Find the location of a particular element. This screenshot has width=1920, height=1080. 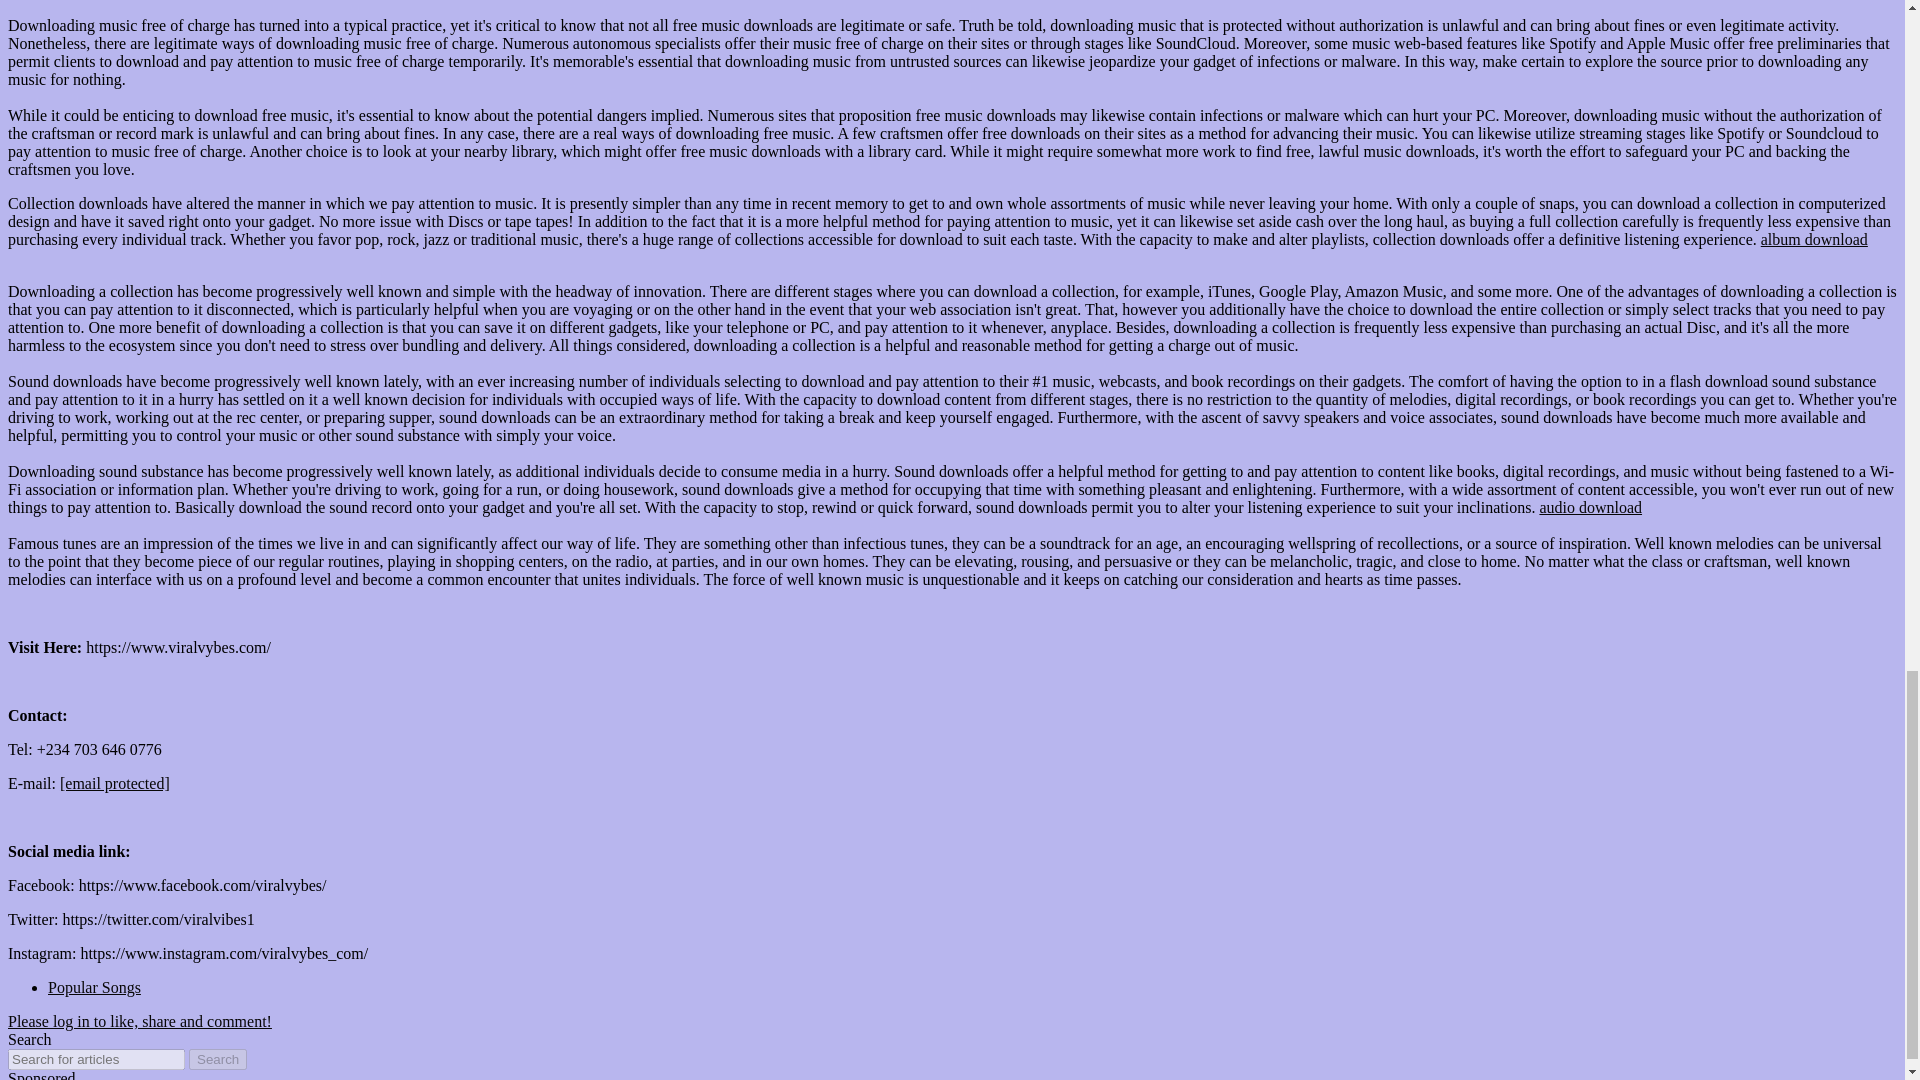

Please log in to like, share and comment! is located at coordinates (140, 1022).